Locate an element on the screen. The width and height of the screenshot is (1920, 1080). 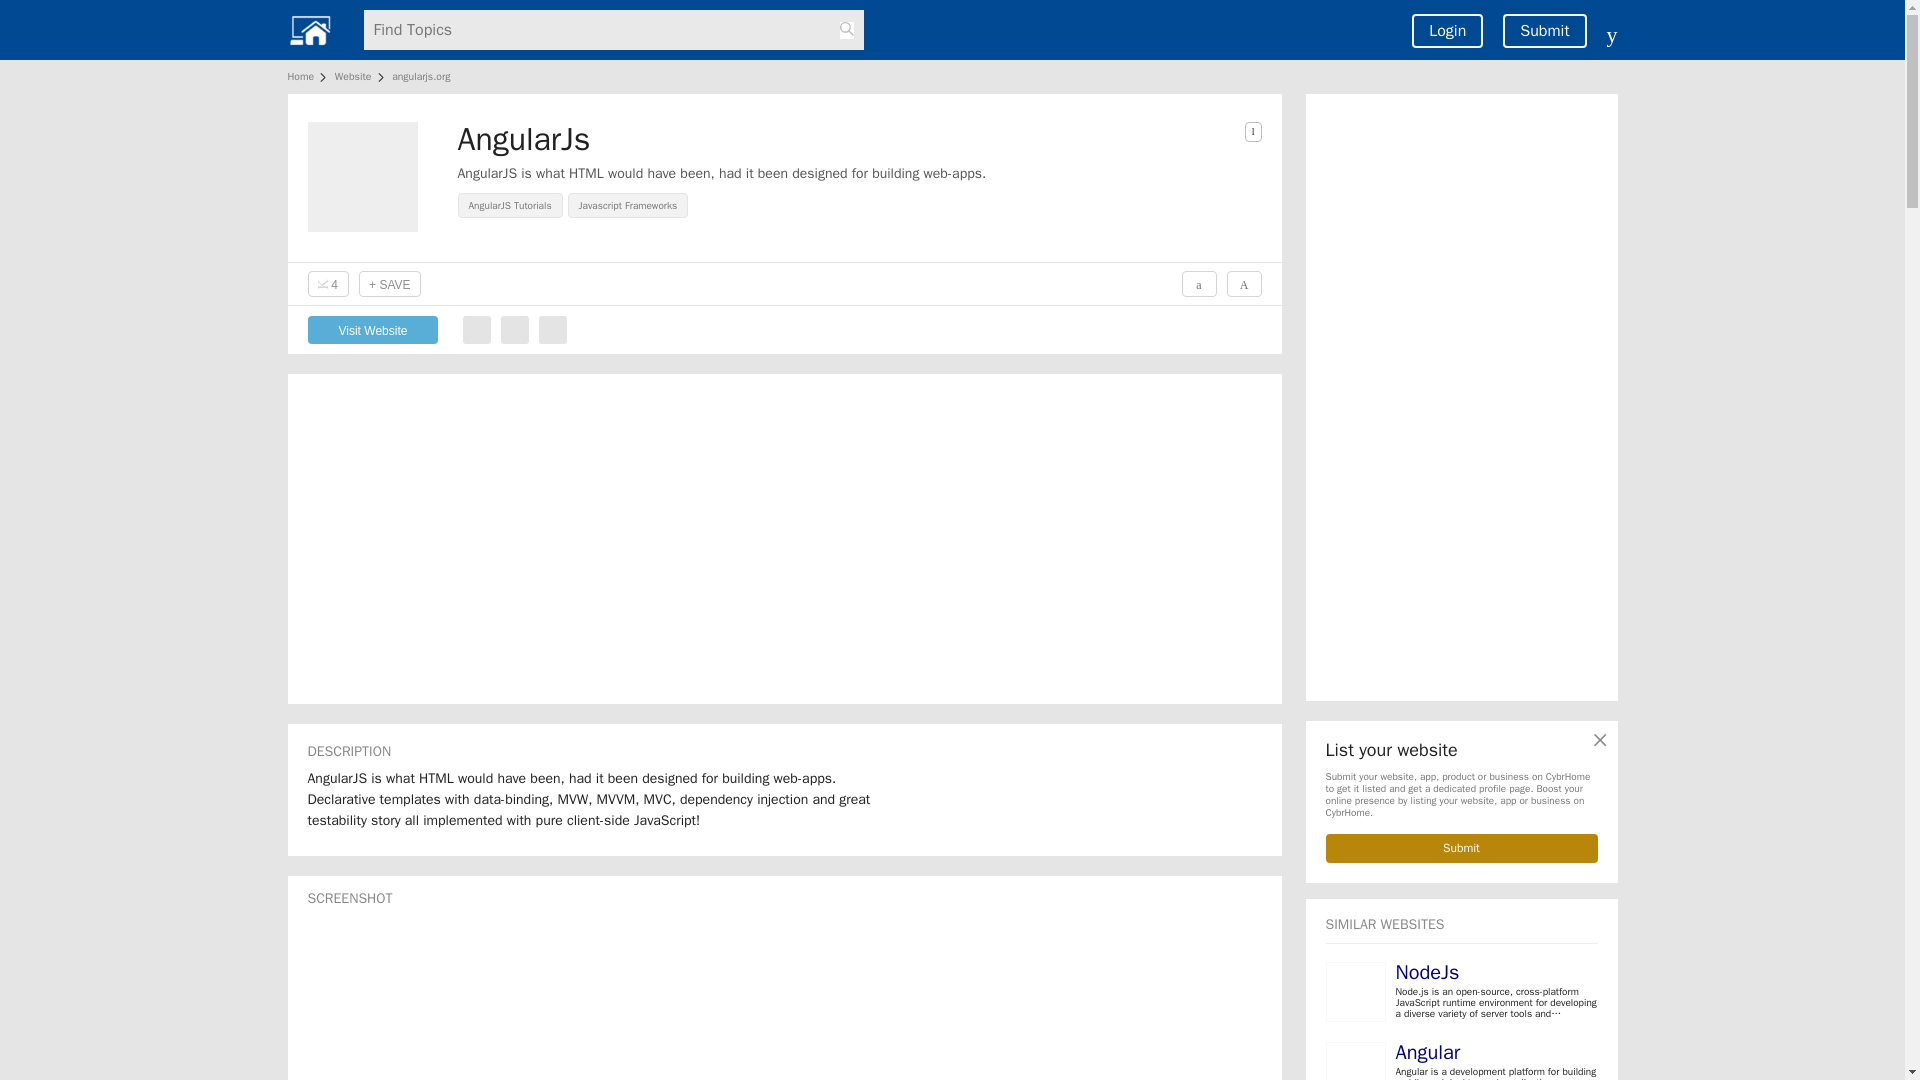
Wikipedia is located at coordinates (476, 330).